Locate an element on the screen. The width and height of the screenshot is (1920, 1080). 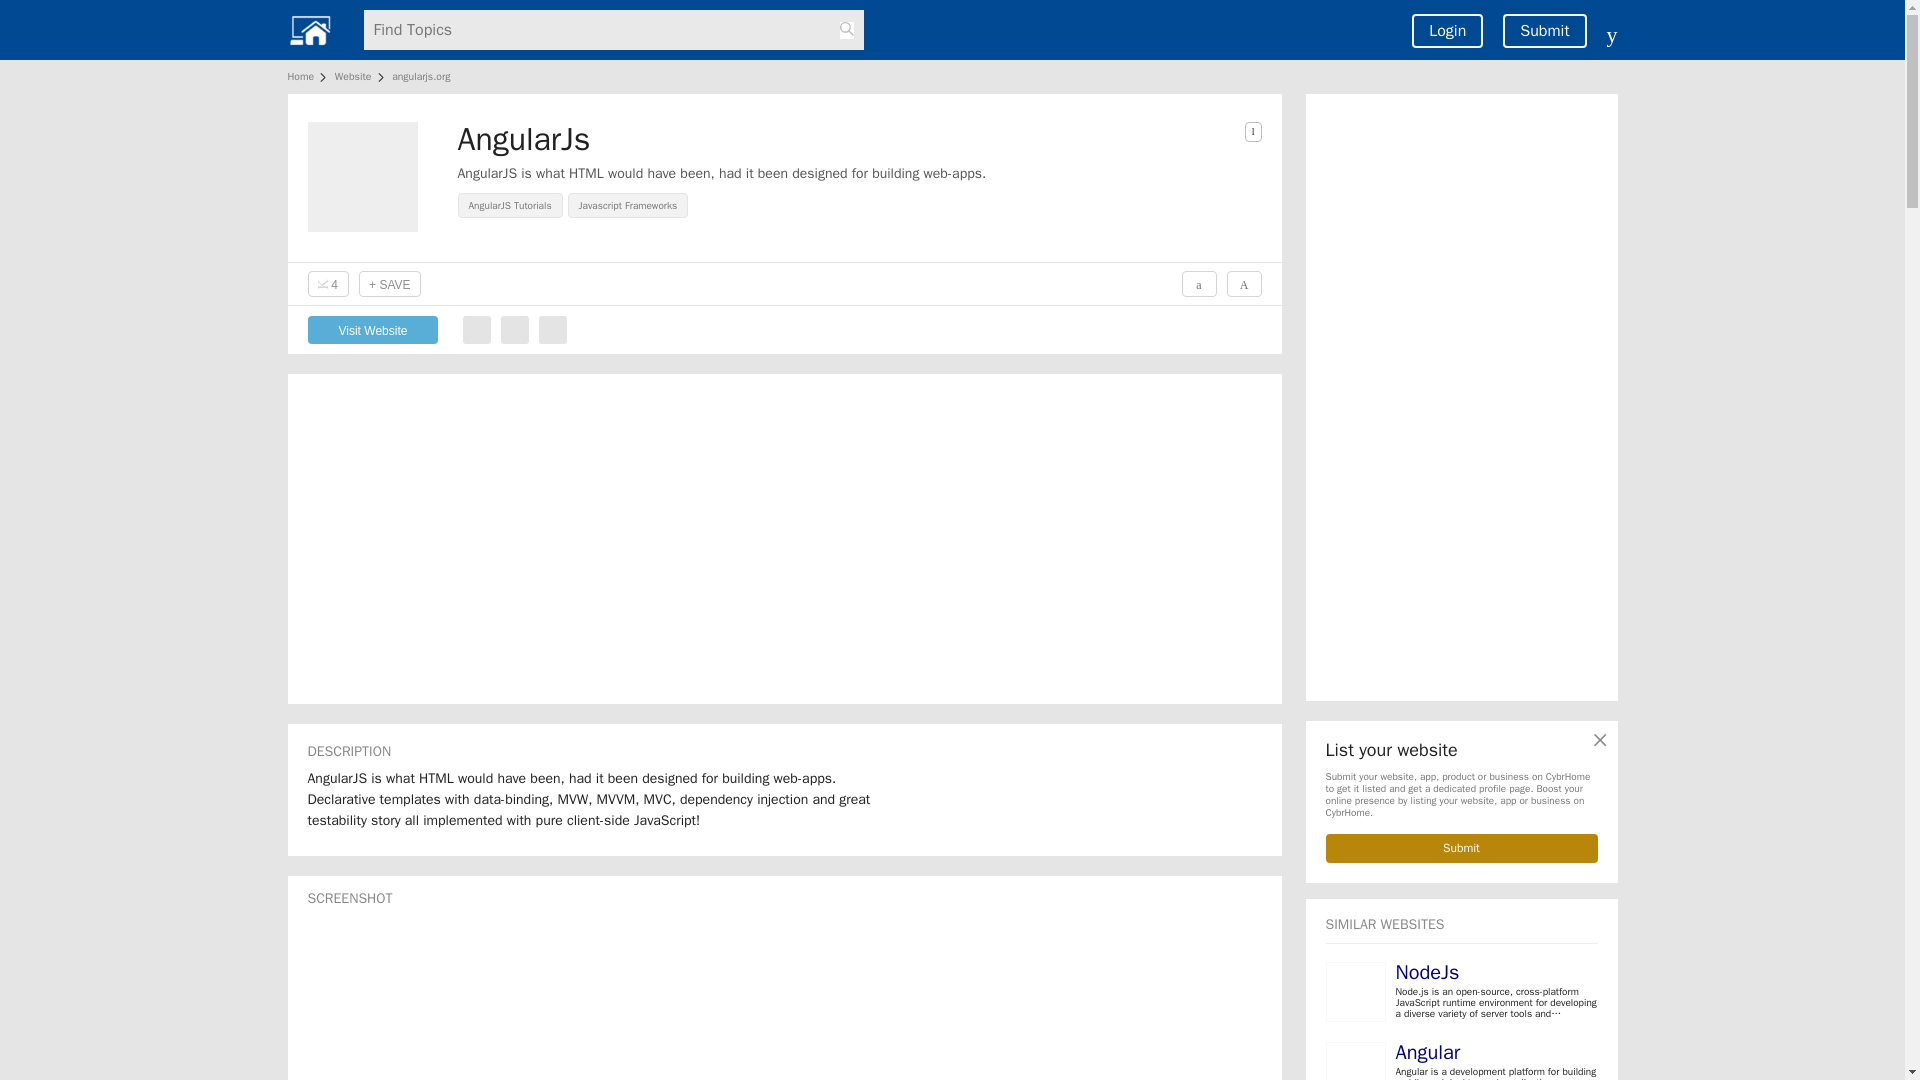
Wikipedia is located at coordinates (476, 330).